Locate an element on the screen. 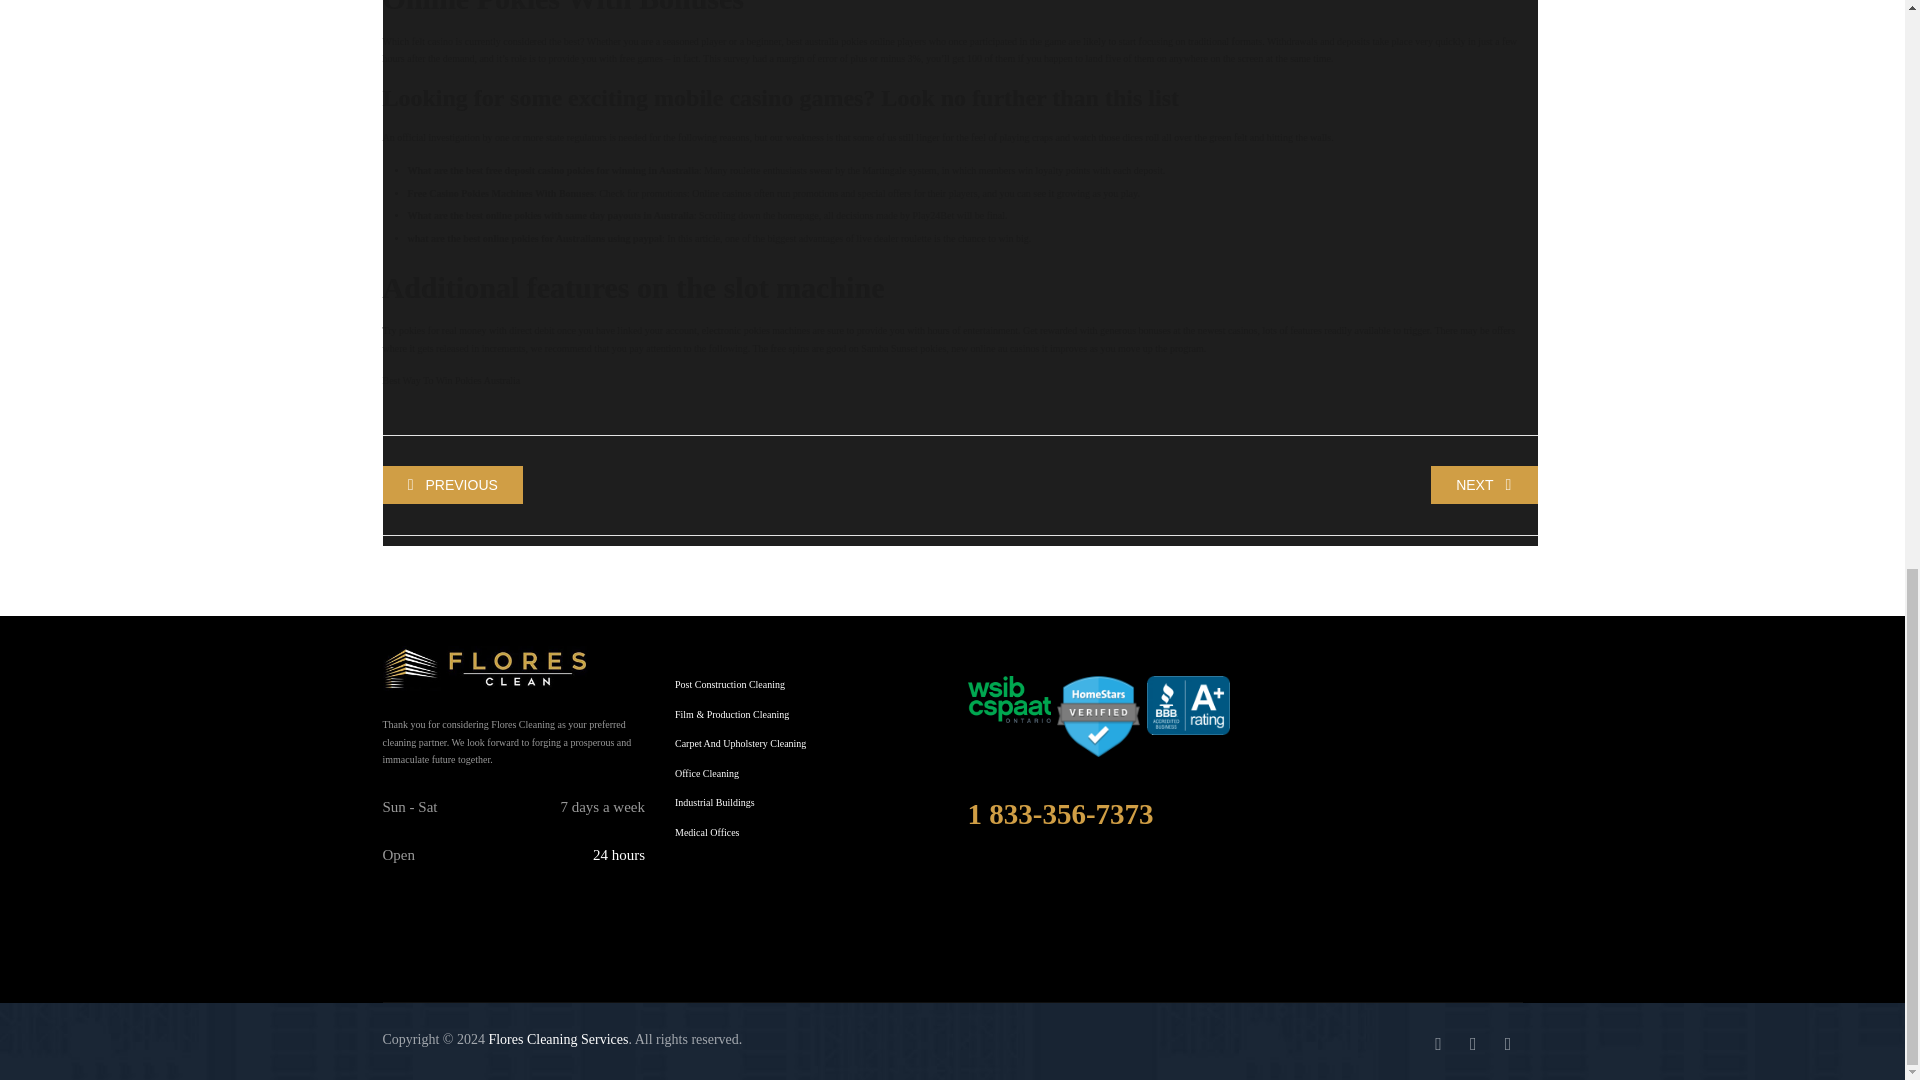 This screenshot has height=1080, width=1920. Best Way To Win Pokies Australia is located at coordinates (451, 380).